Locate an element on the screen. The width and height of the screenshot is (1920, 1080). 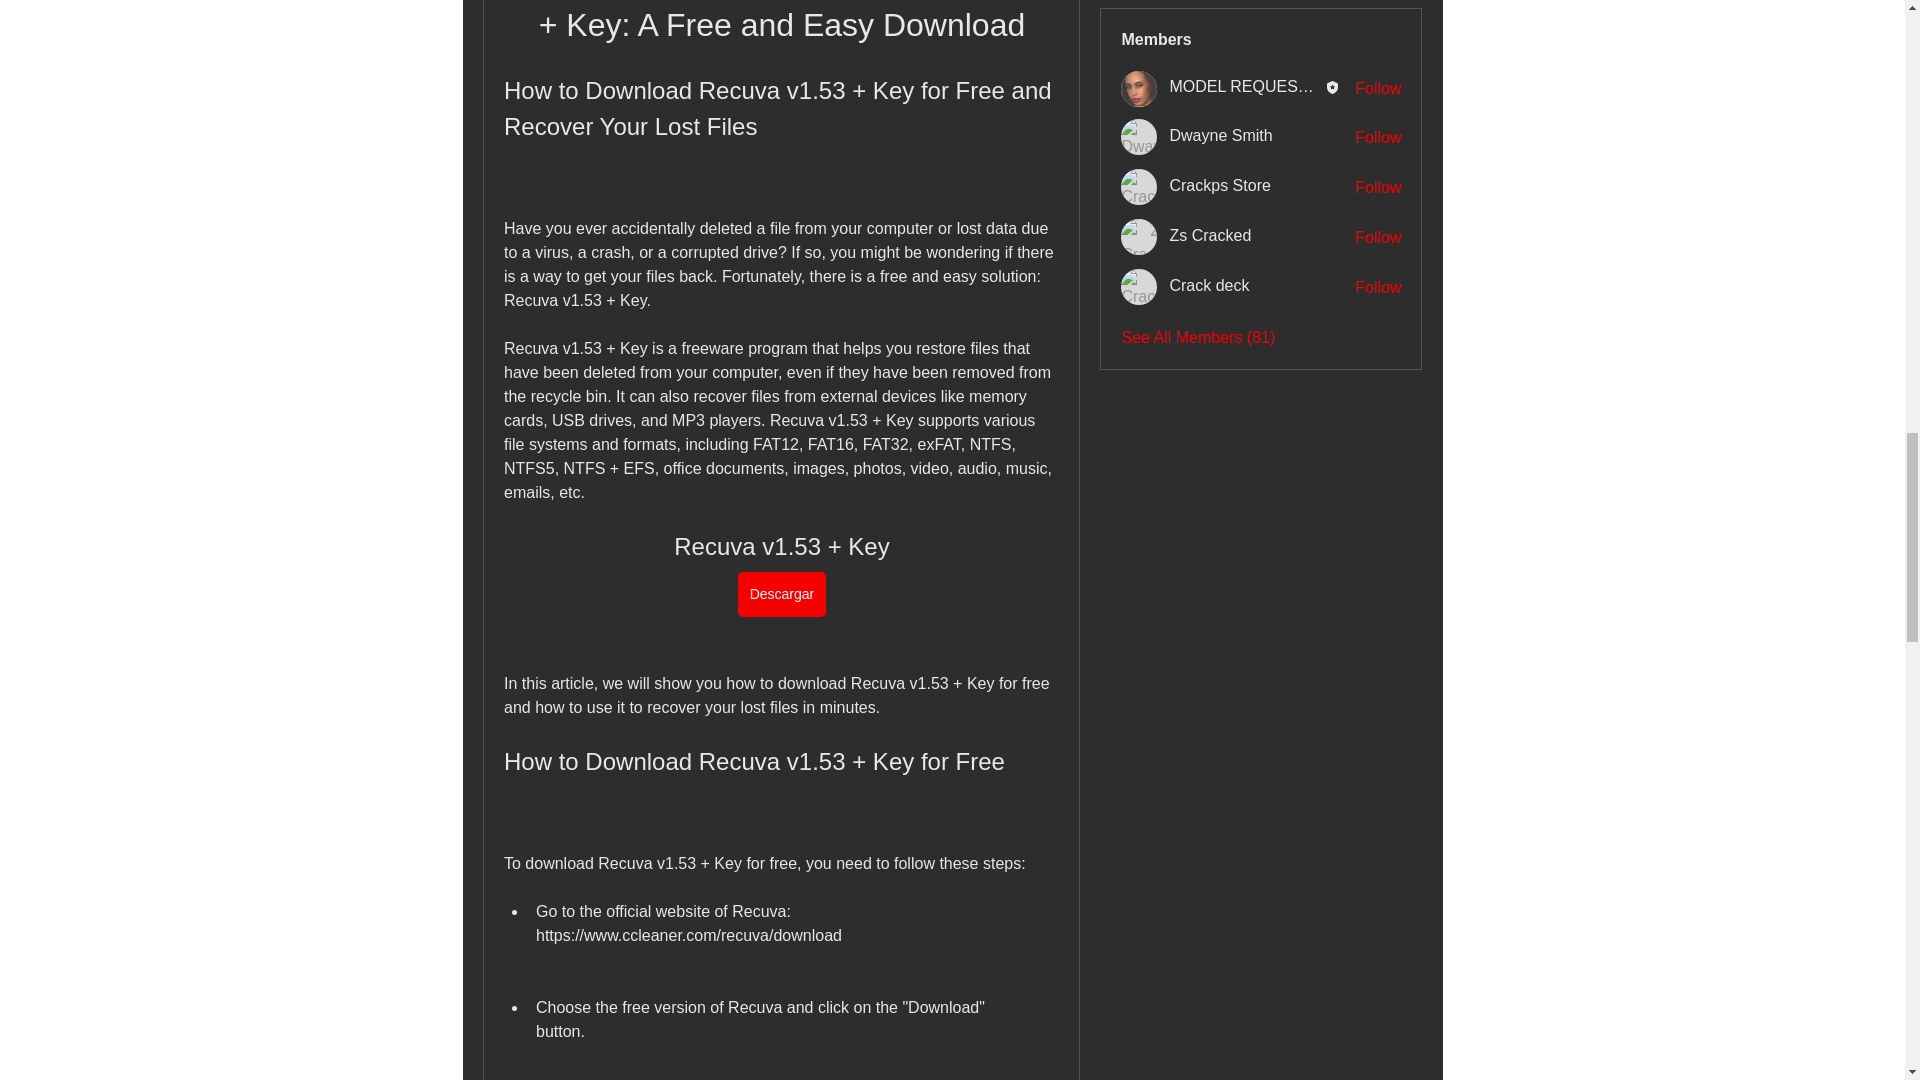
MODEL REQUEST TO EVENT PRODUCER is located at coordinates (1139, 88).